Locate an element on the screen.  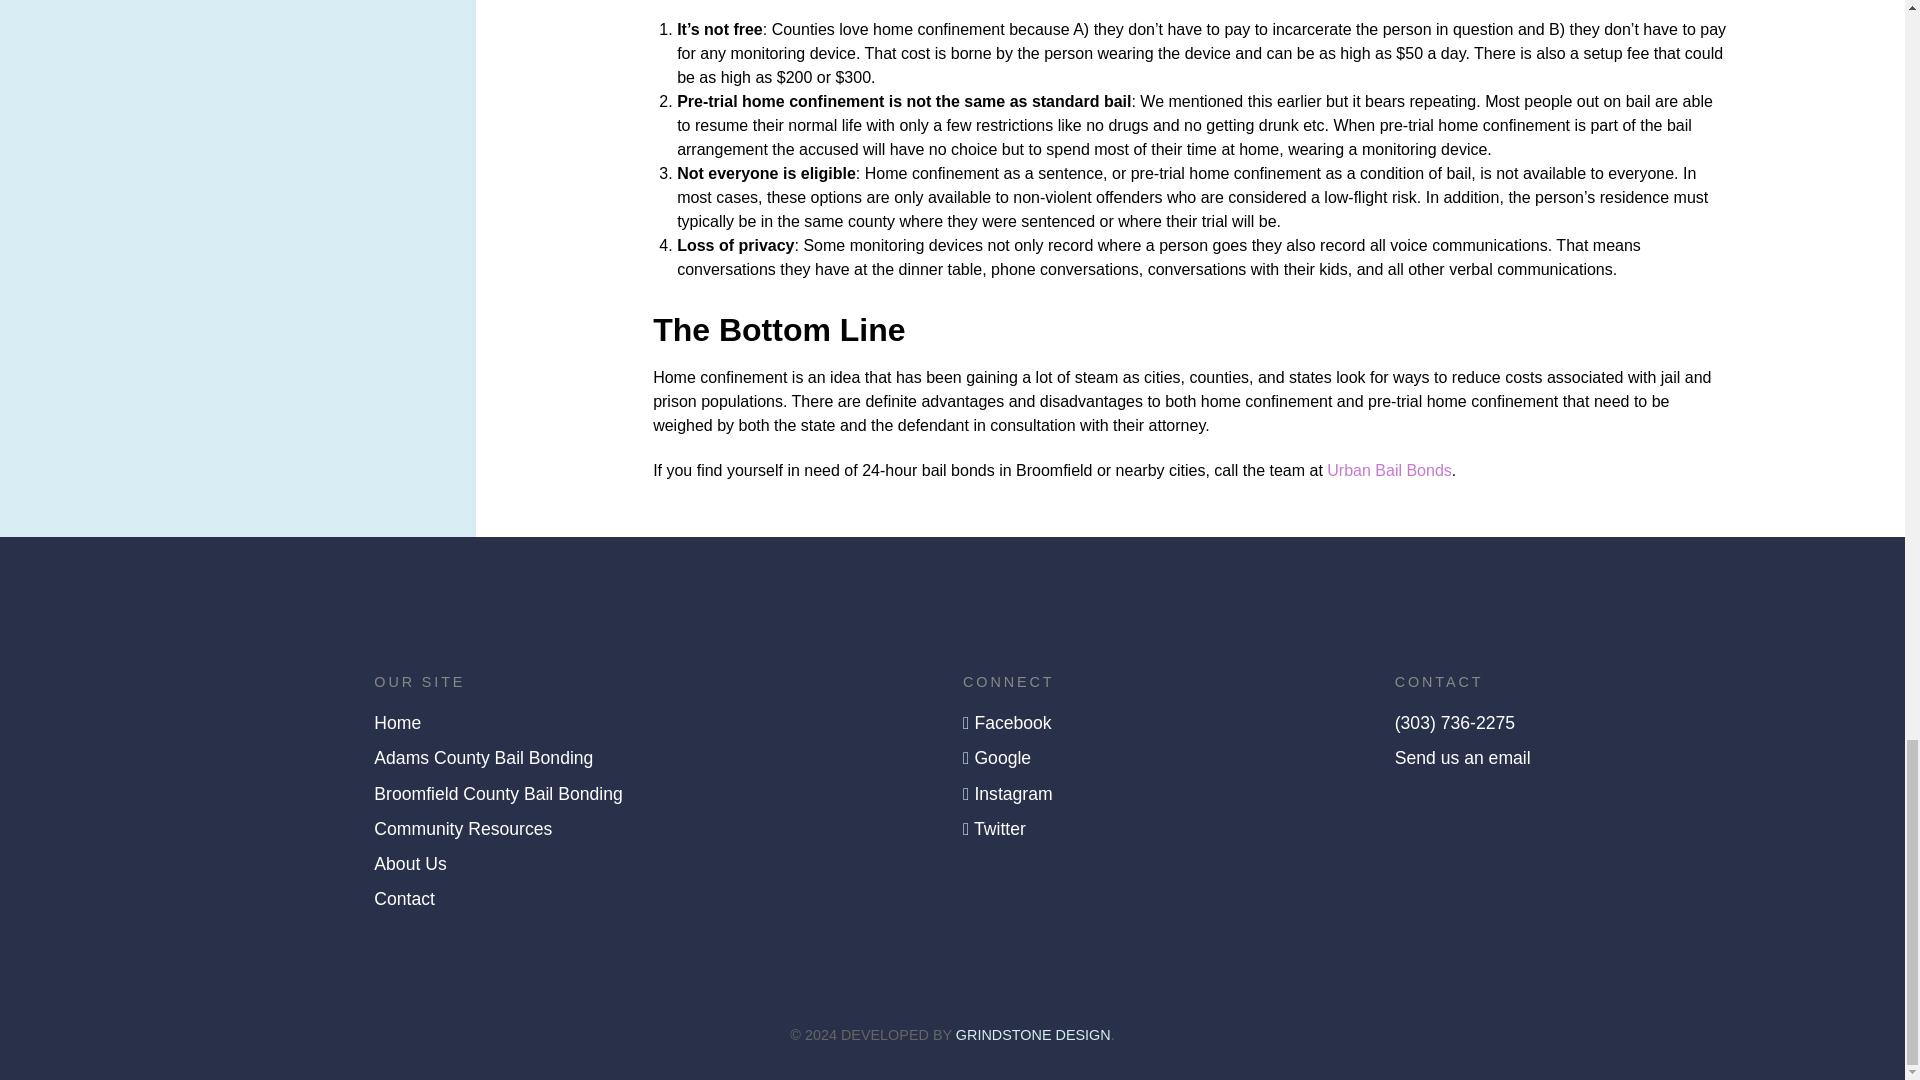
Instagram is located at coordinates (1012, 793).